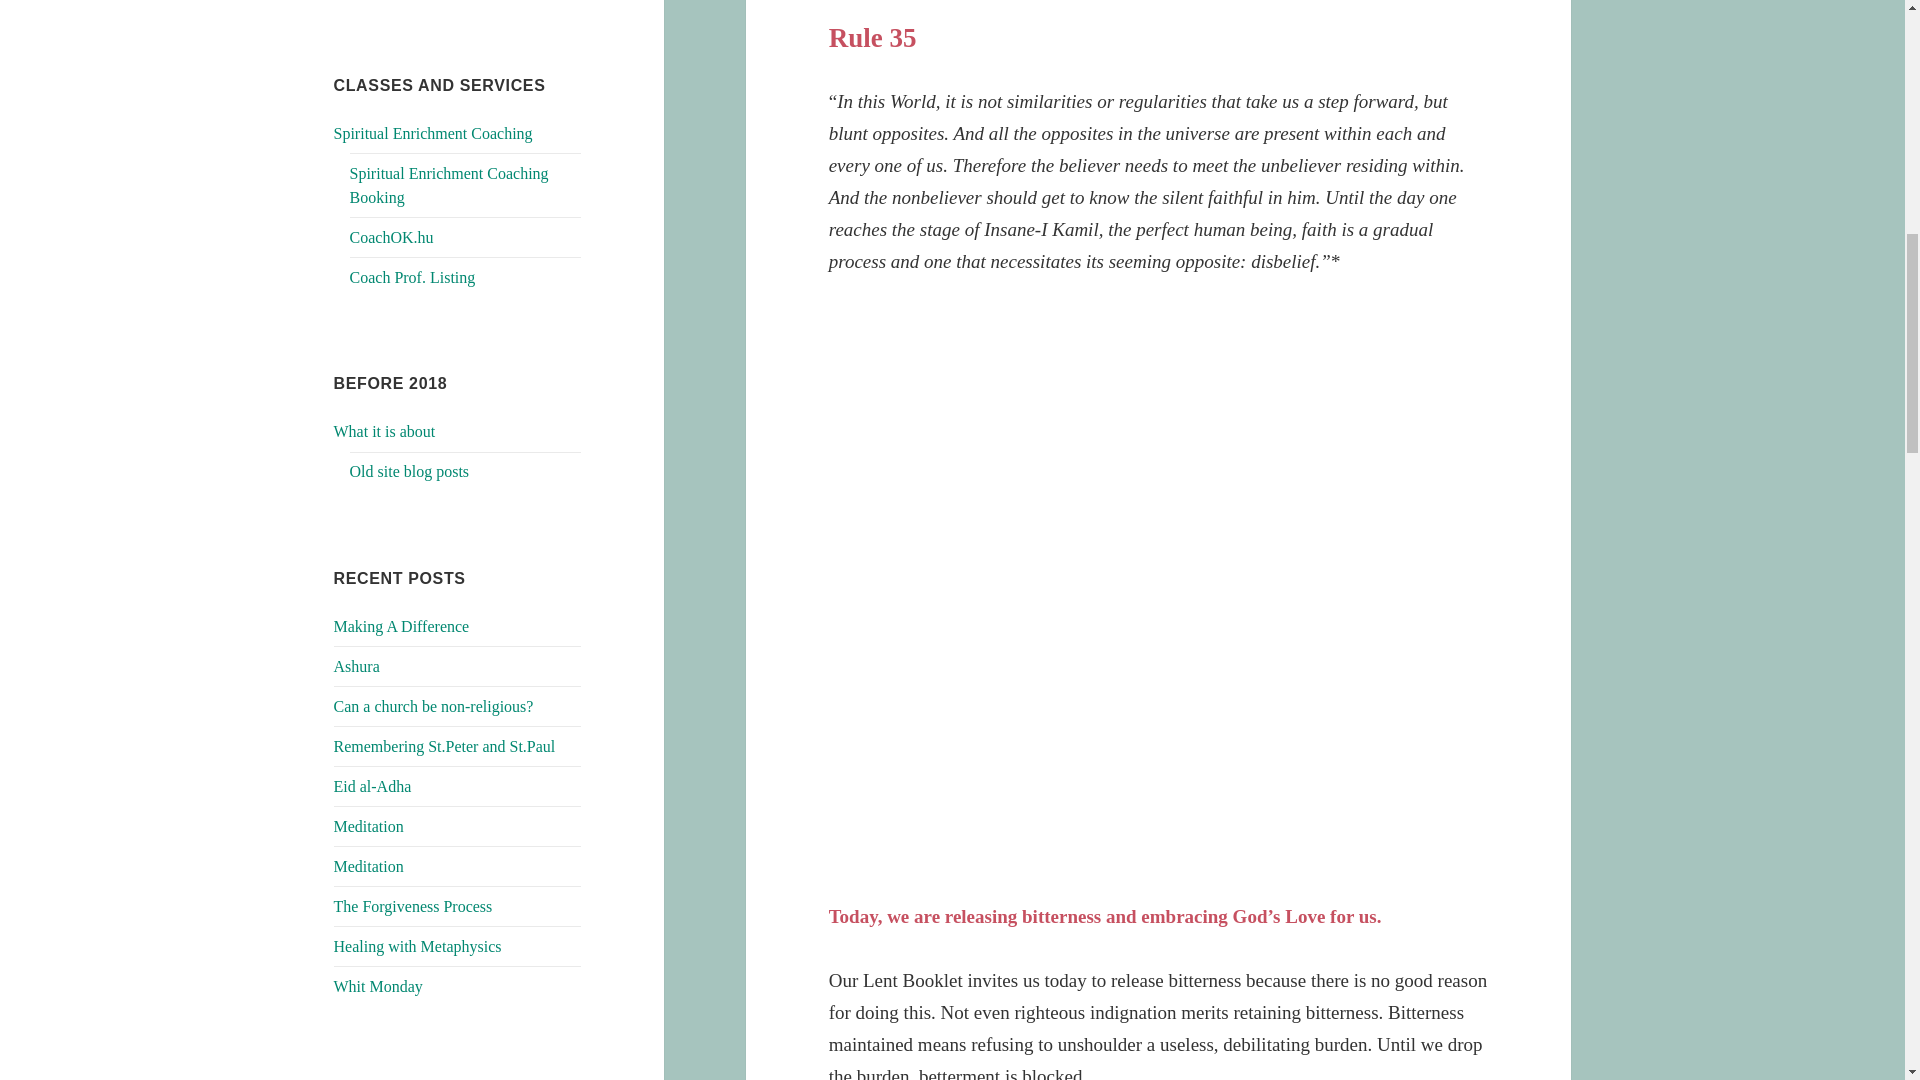 This screenshot has width=1920, height=1080. What do you see at coordinates (418, 946) in the screenshot?
I see `Healing with Metaphysics` at bounding box center [418, 946].